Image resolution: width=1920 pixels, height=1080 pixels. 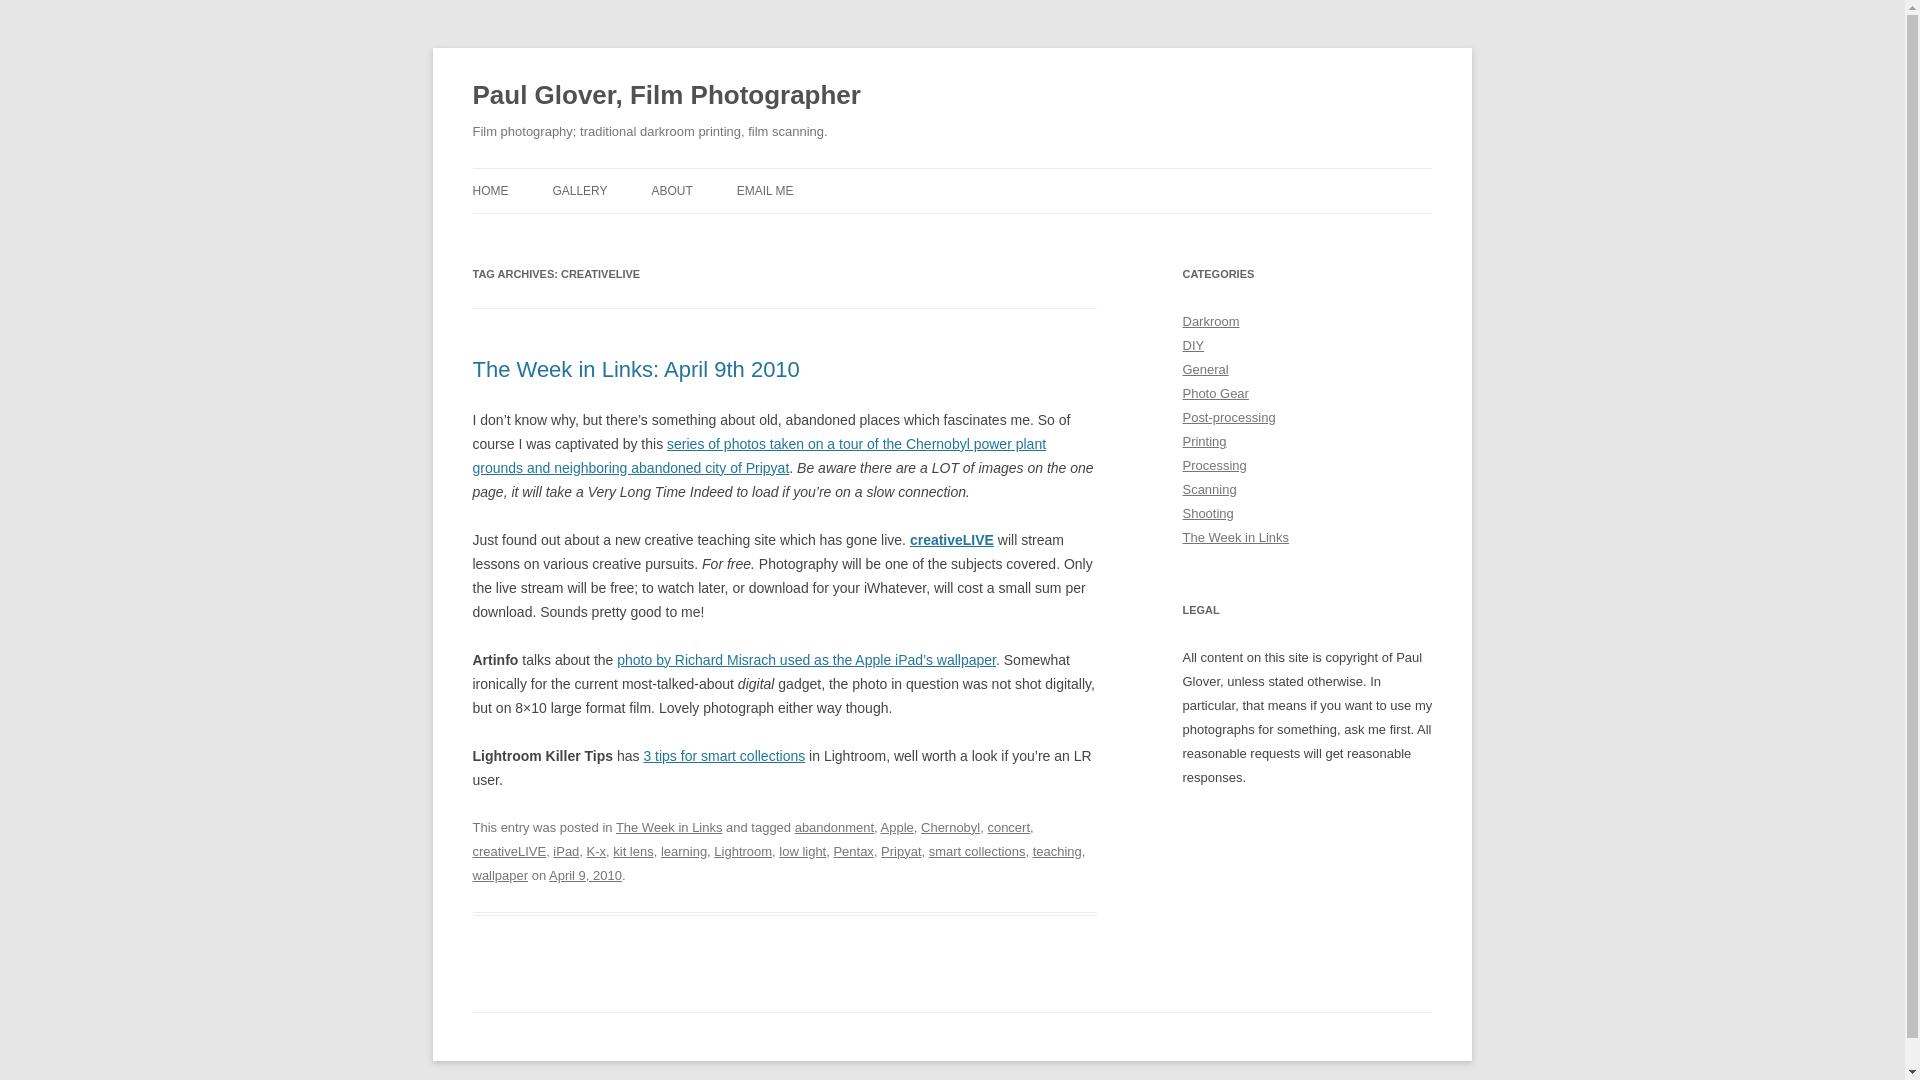 What do you see at coordinates (632, 850) in the screenshot?
I see `kit lens` at bounding box center [632, 850].